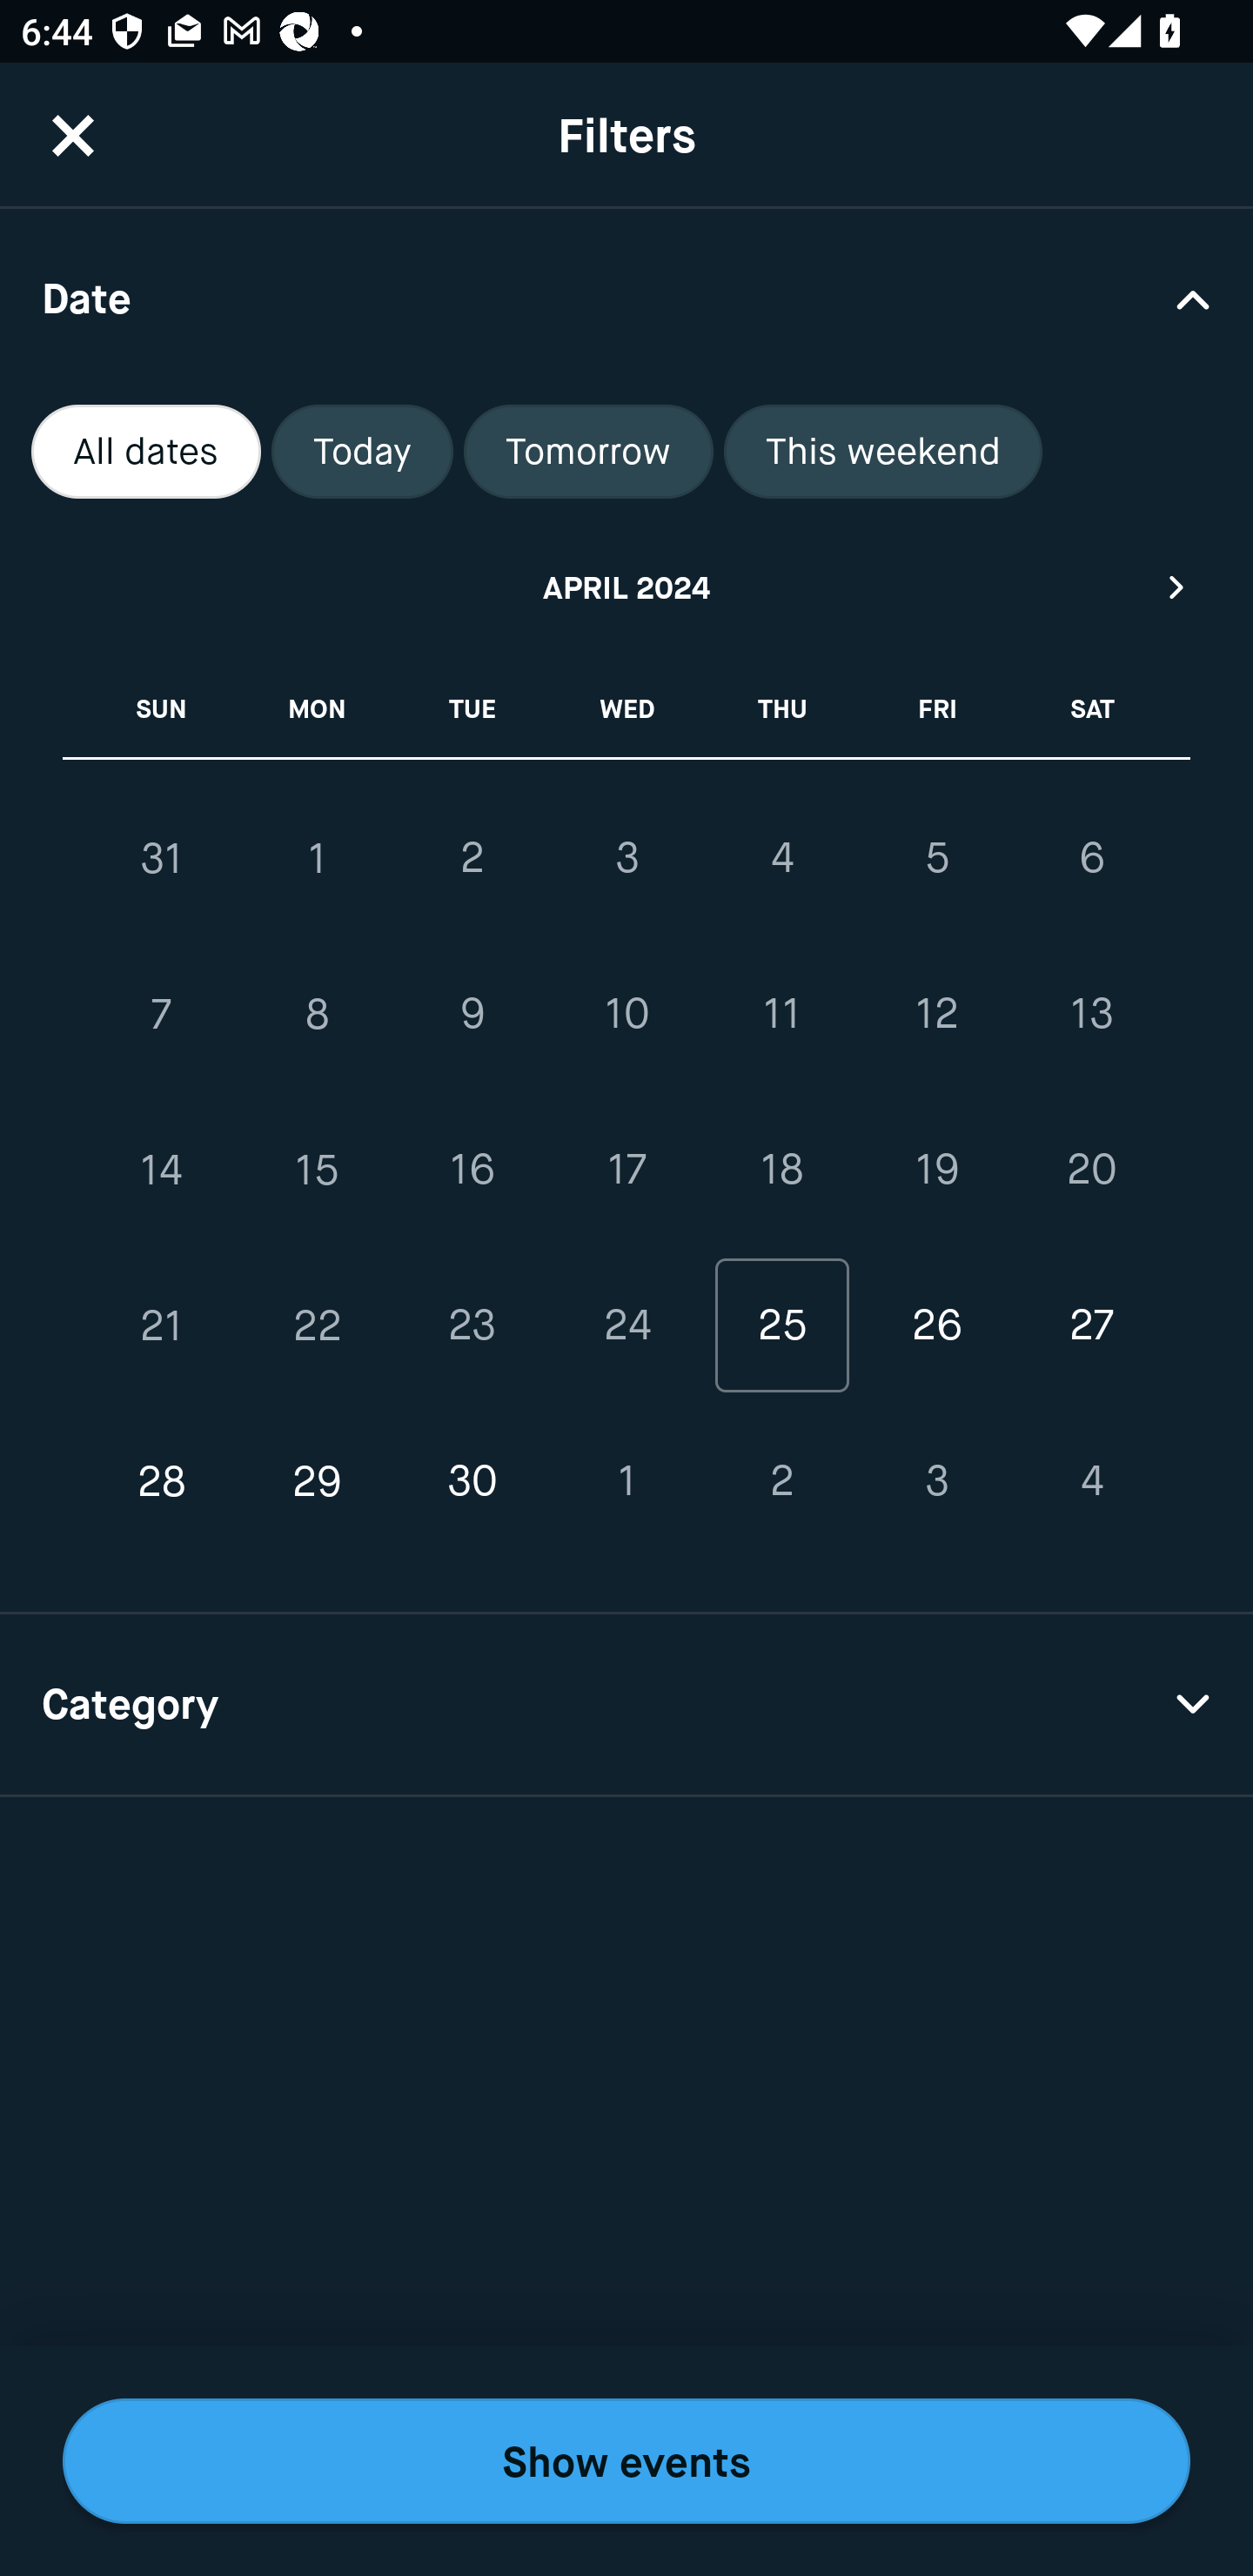  I want to click on Date Drop Down Arrow, so click(626, 298).